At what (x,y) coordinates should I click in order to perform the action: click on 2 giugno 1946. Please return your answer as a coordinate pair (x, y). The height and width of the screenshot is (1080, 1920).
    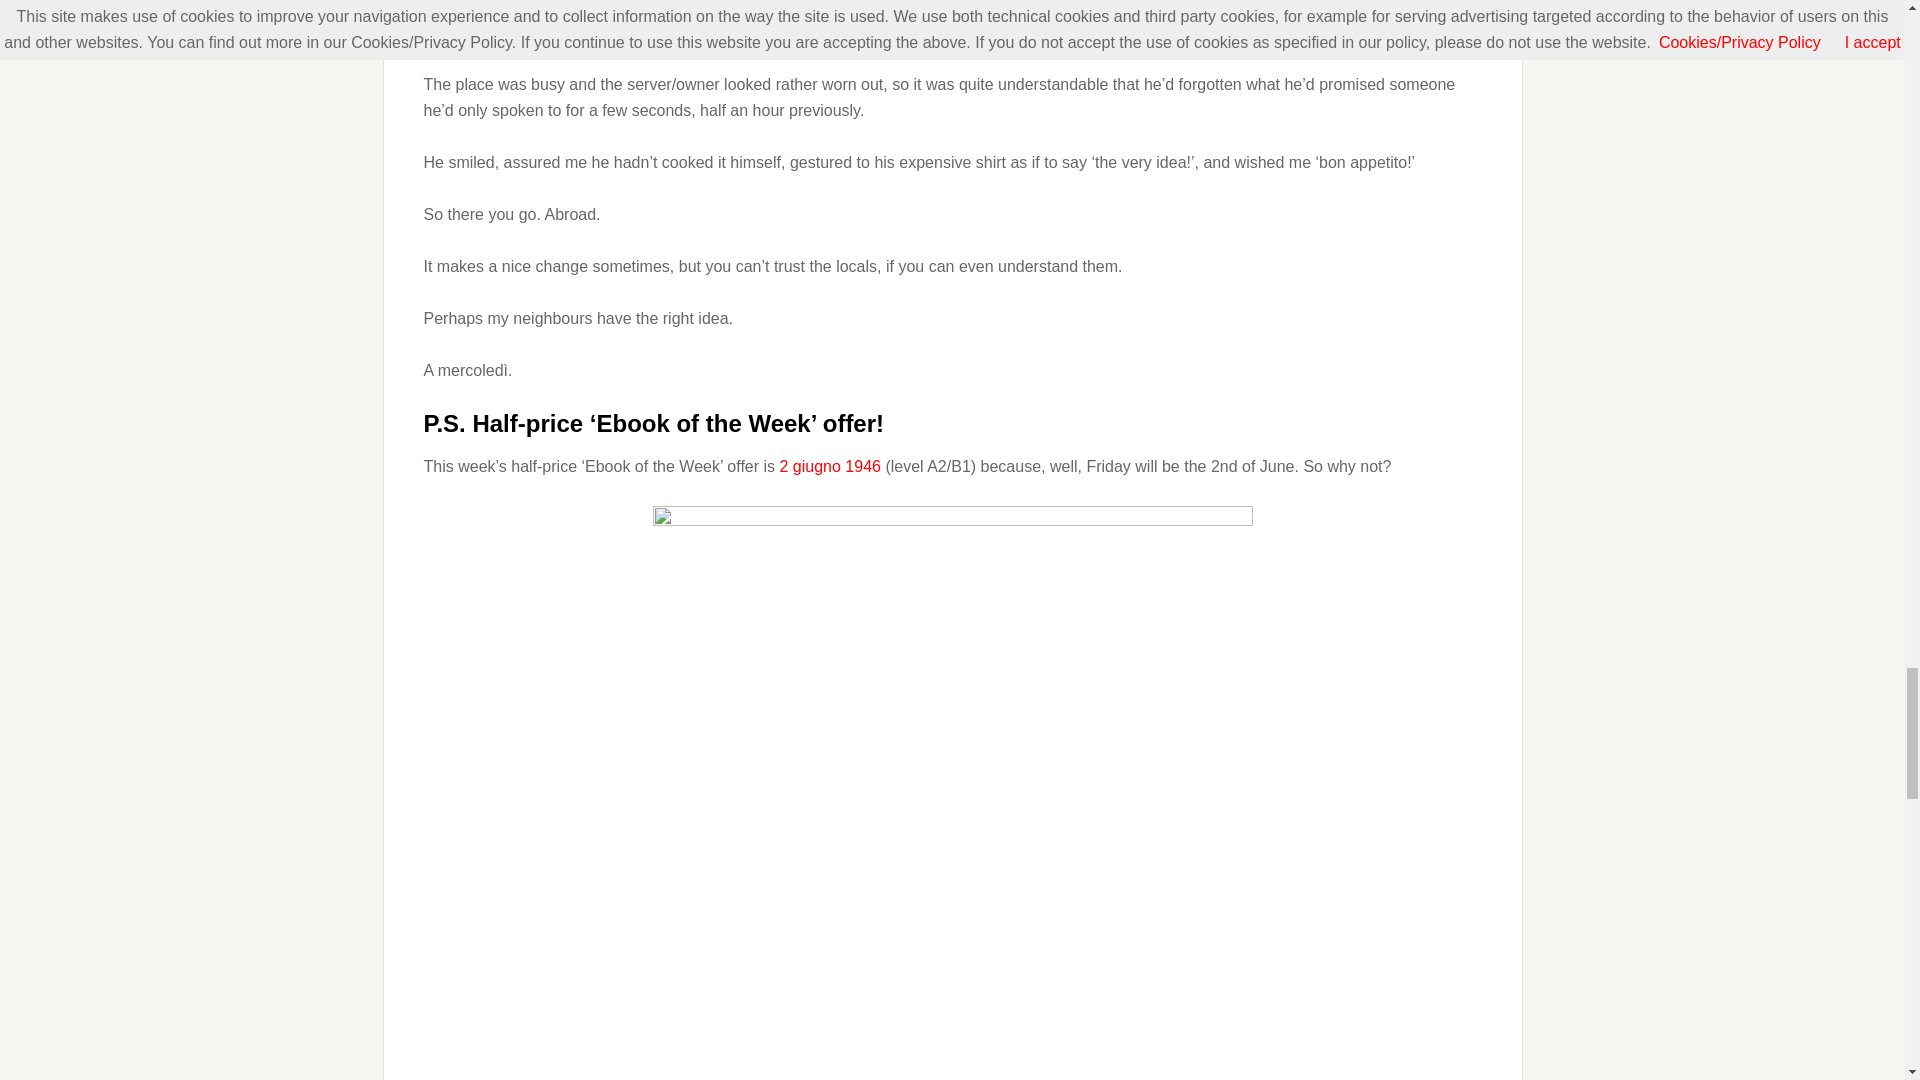
    Looking at the image, I should click on (830, 466).